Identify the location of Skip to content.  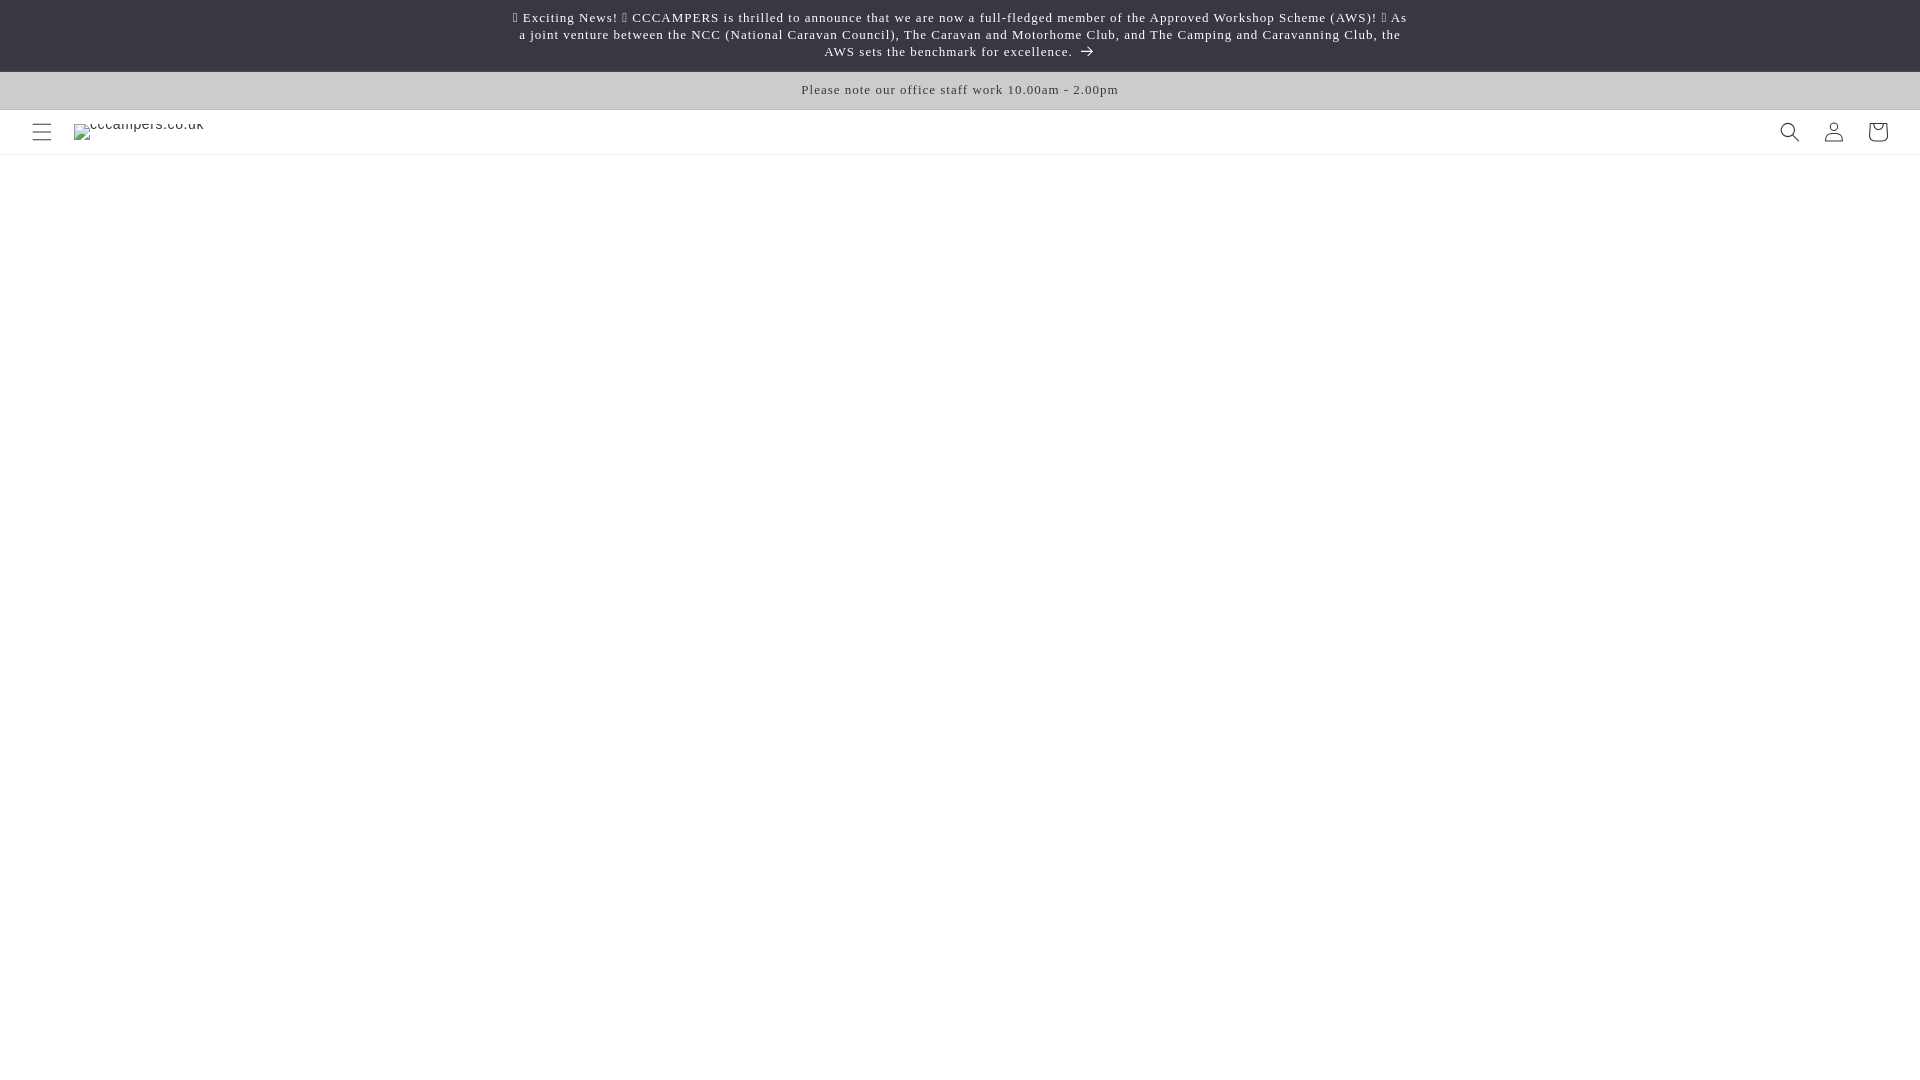
(62, 24).